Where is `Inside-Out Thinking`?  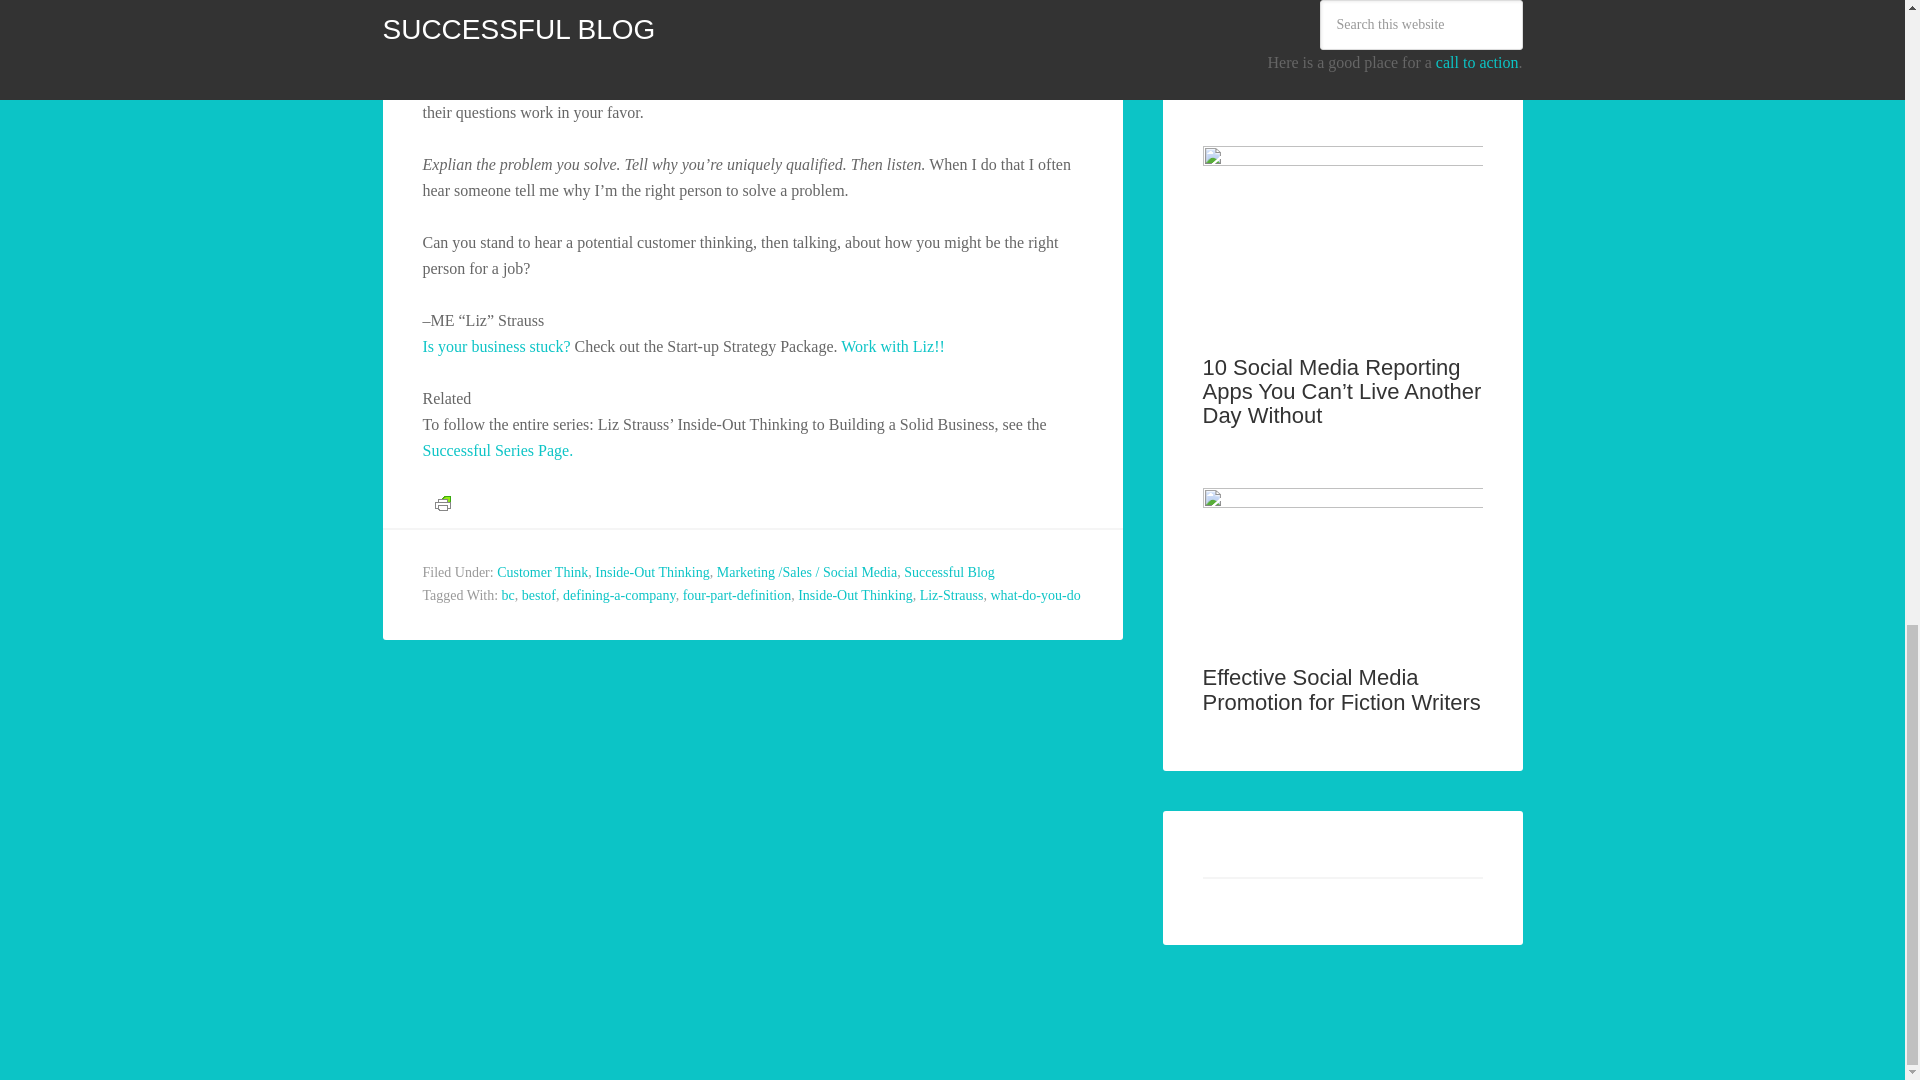
Inside-Out Thinking is located at coordinates (855, 594).